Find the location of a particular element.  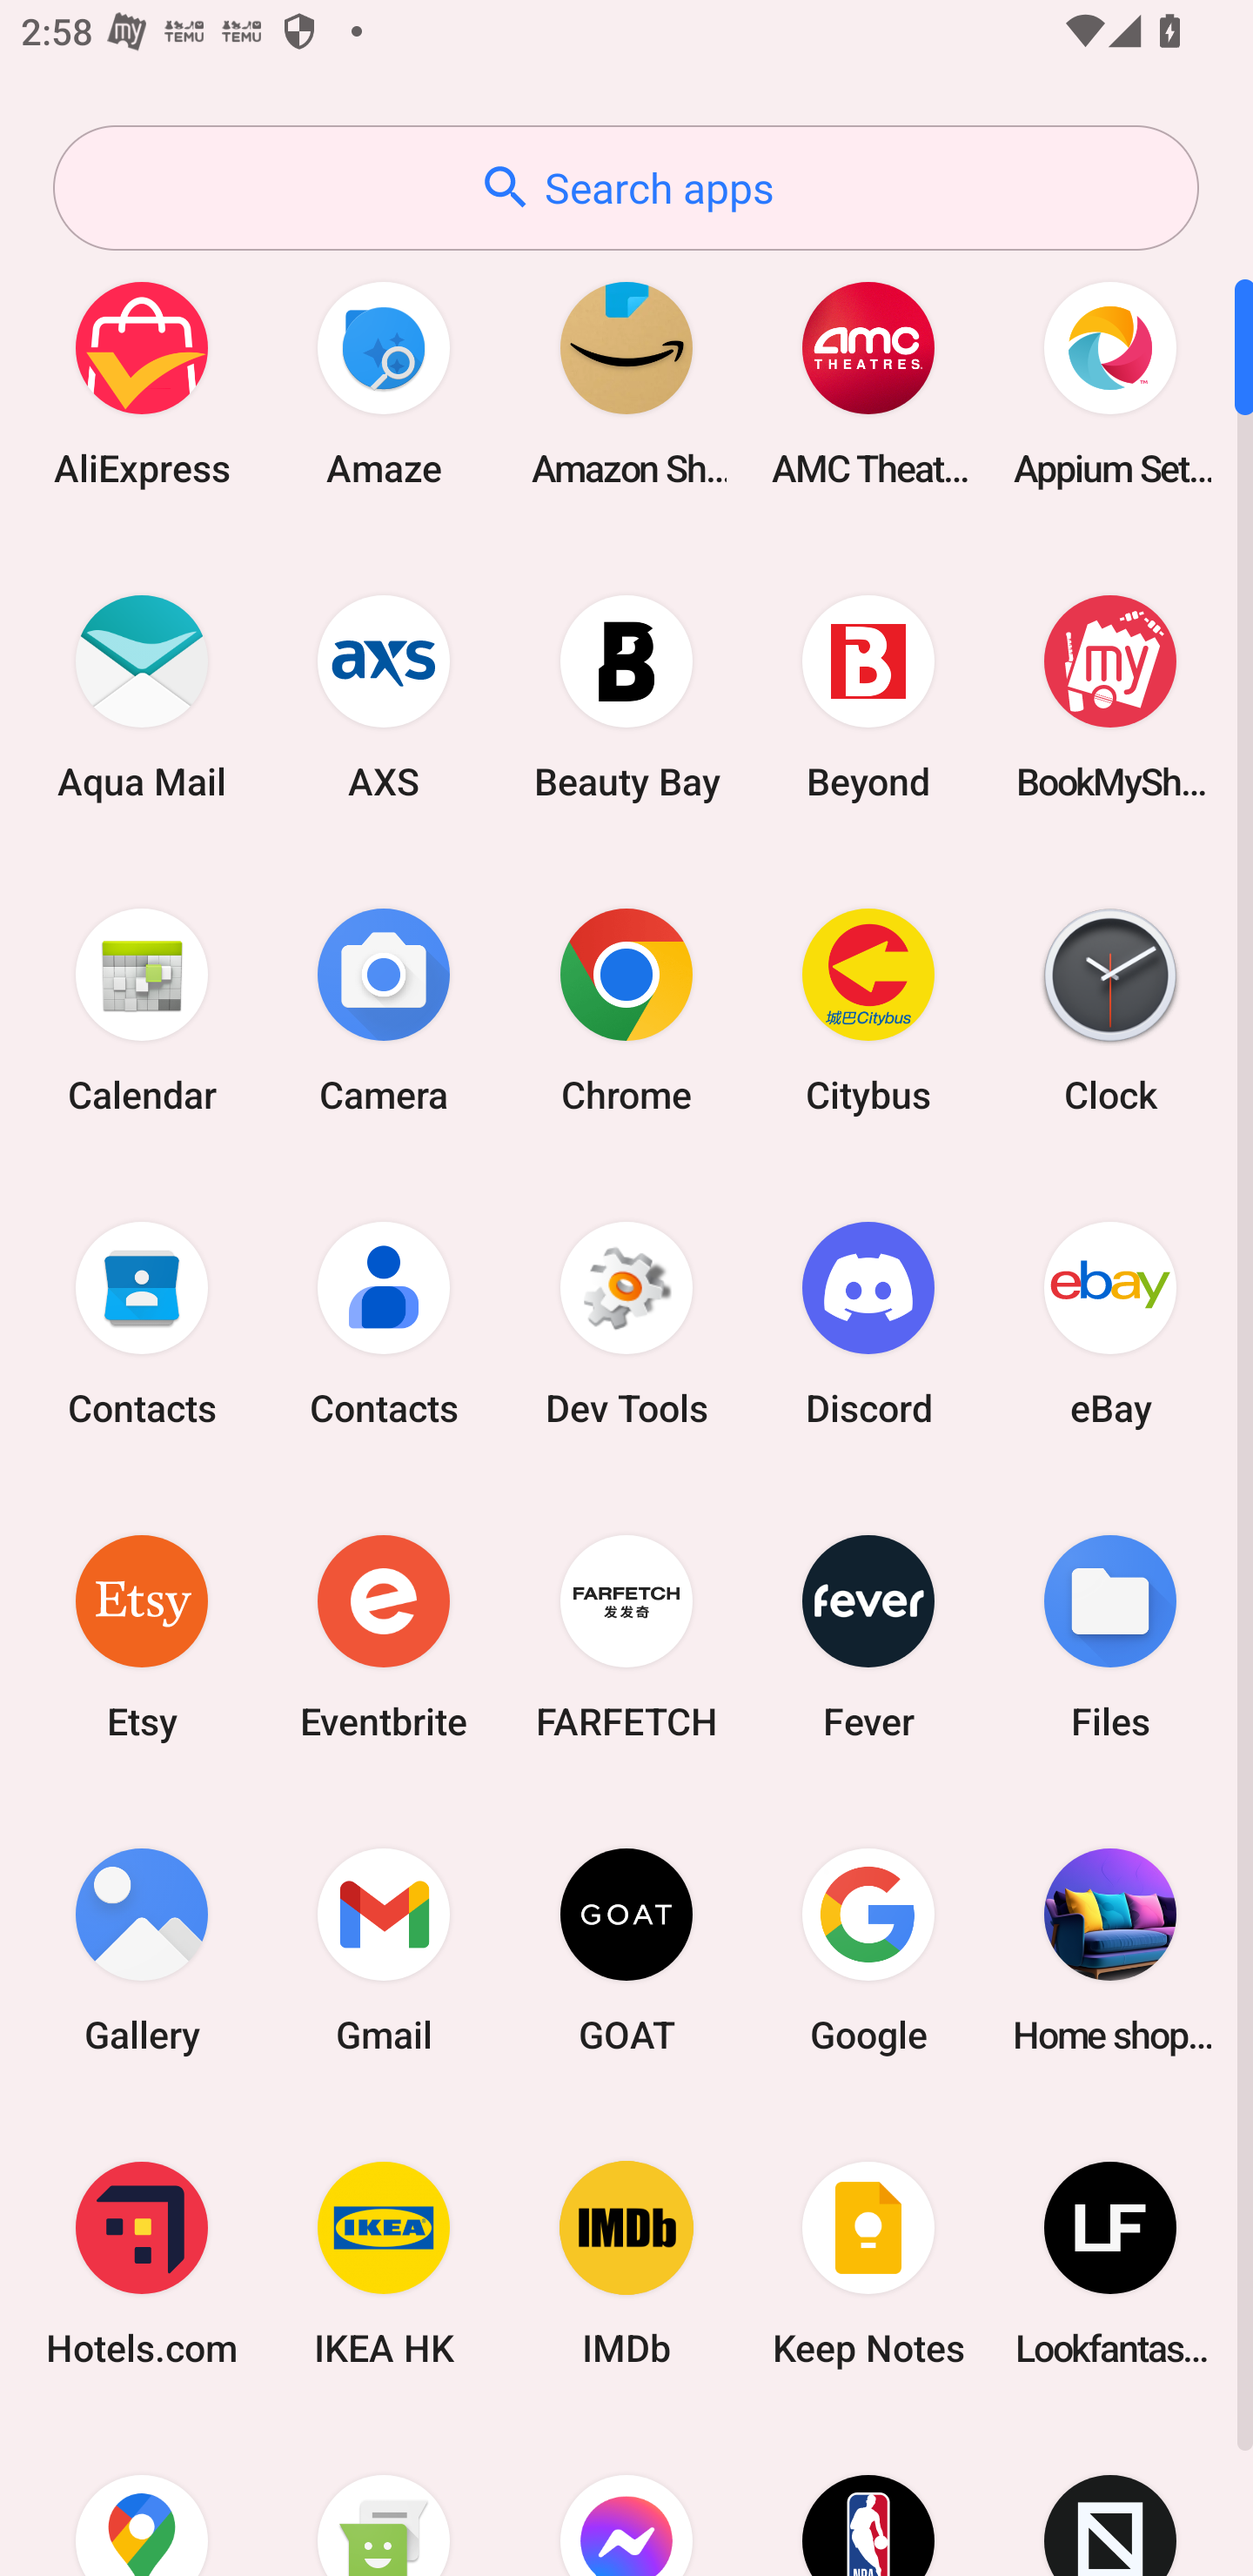

FARFETCH is located at coordinates (626, 1636).